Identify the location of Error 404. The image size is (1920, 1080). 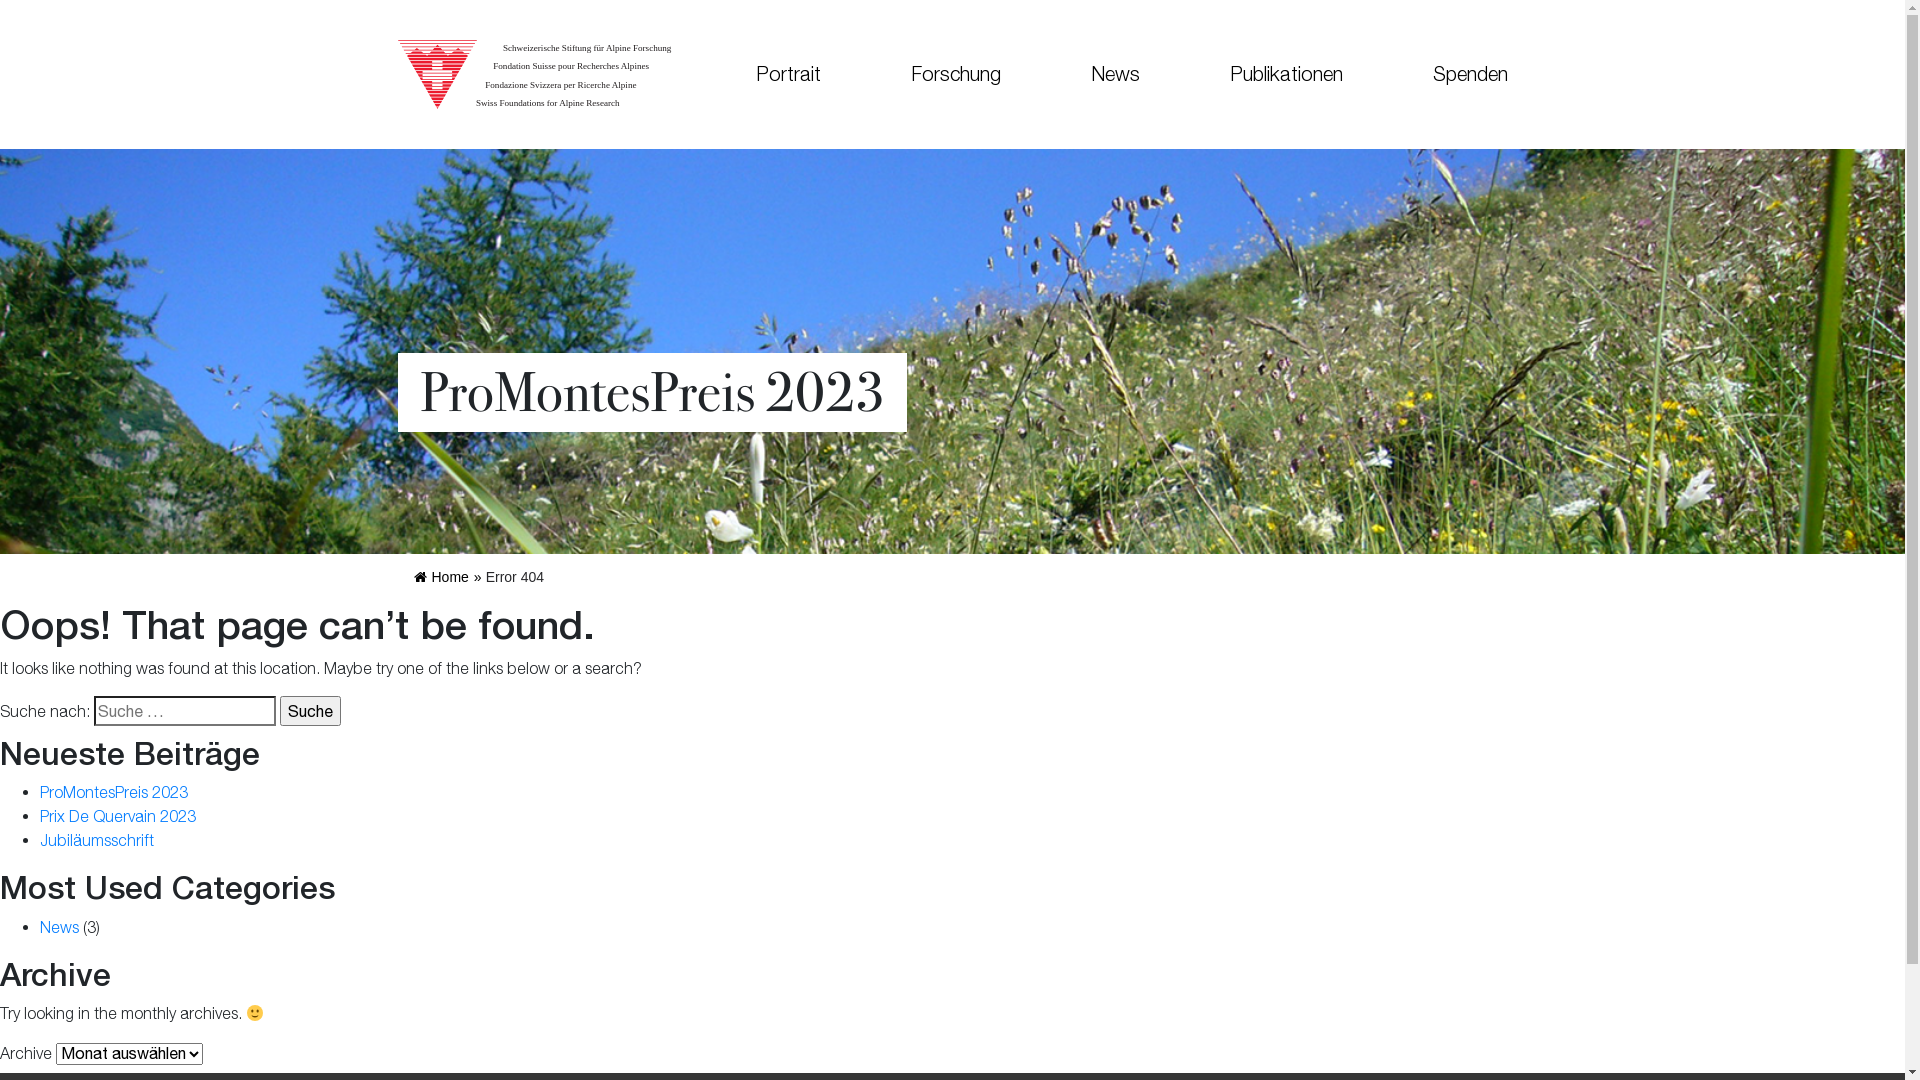
(515, 577).